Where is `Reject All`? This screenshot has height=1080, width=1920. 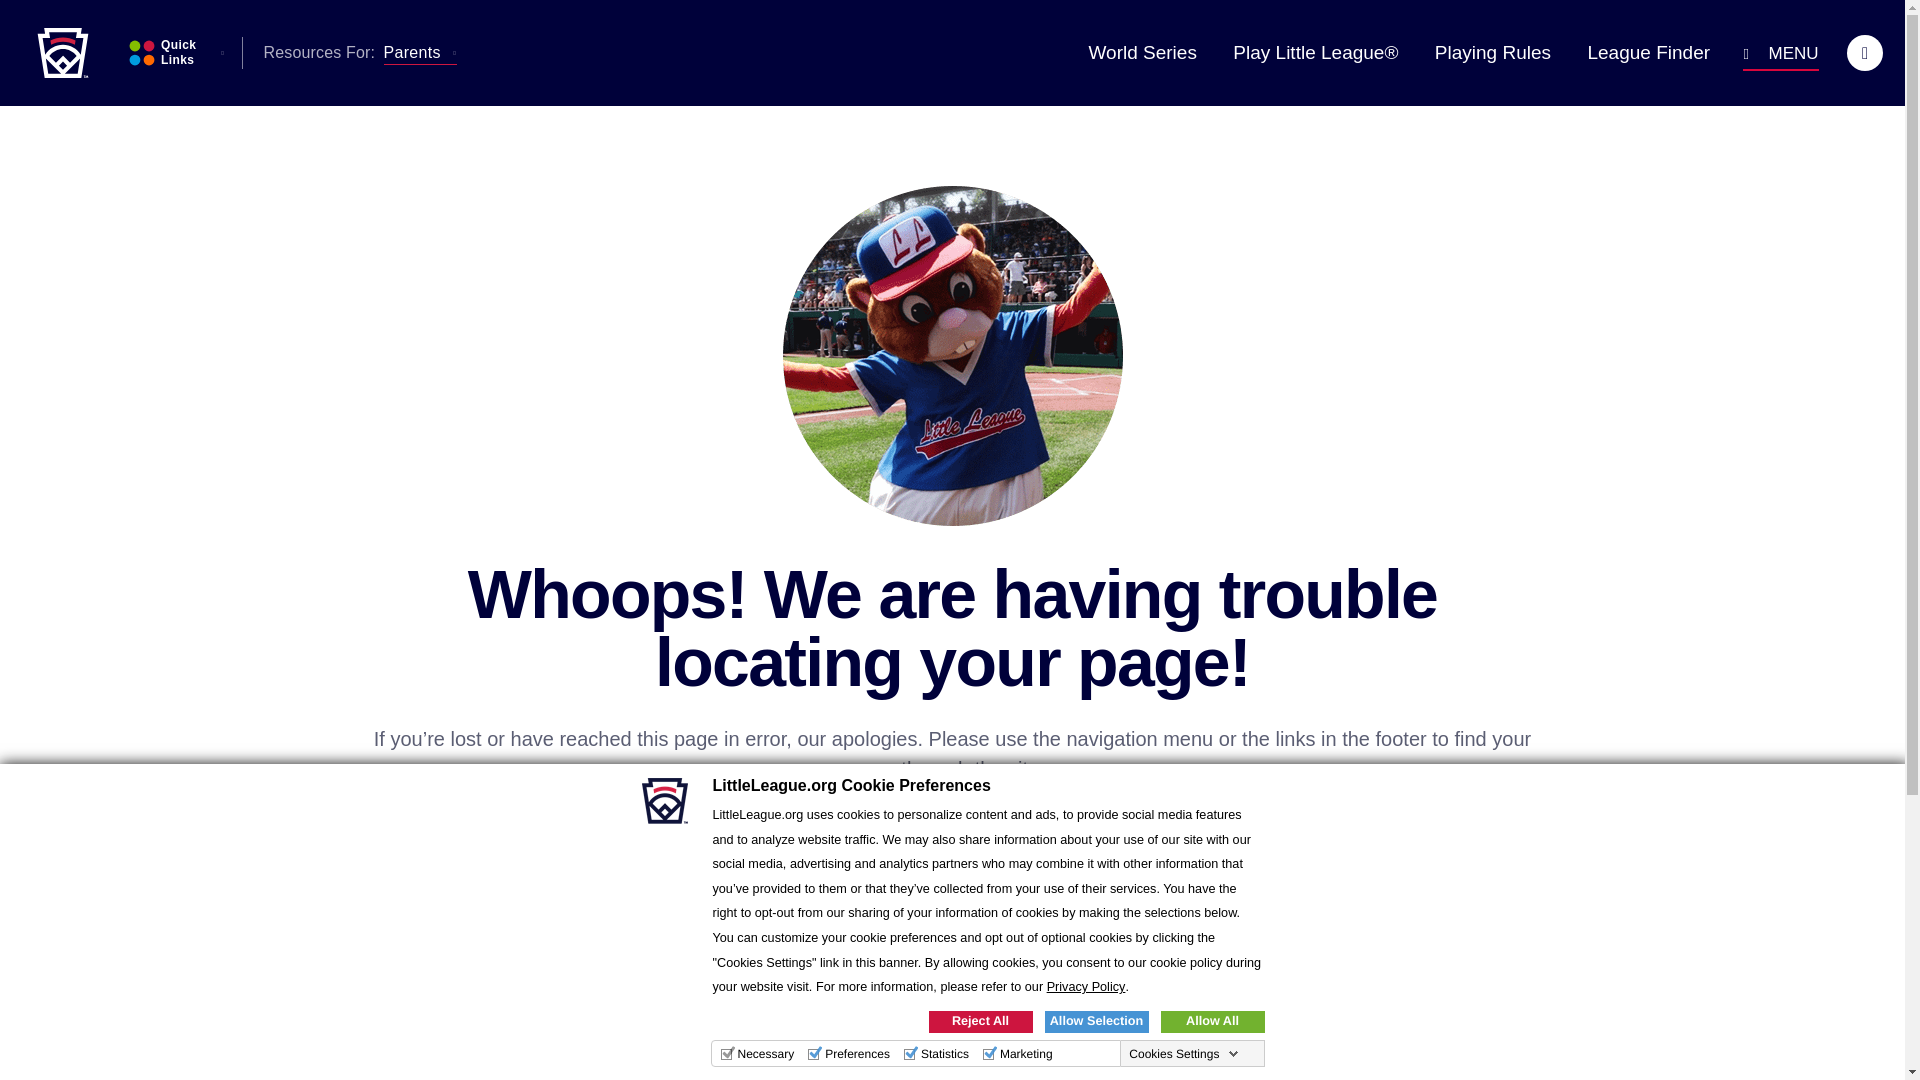
Reject All is located at coordinates (980, 1021).